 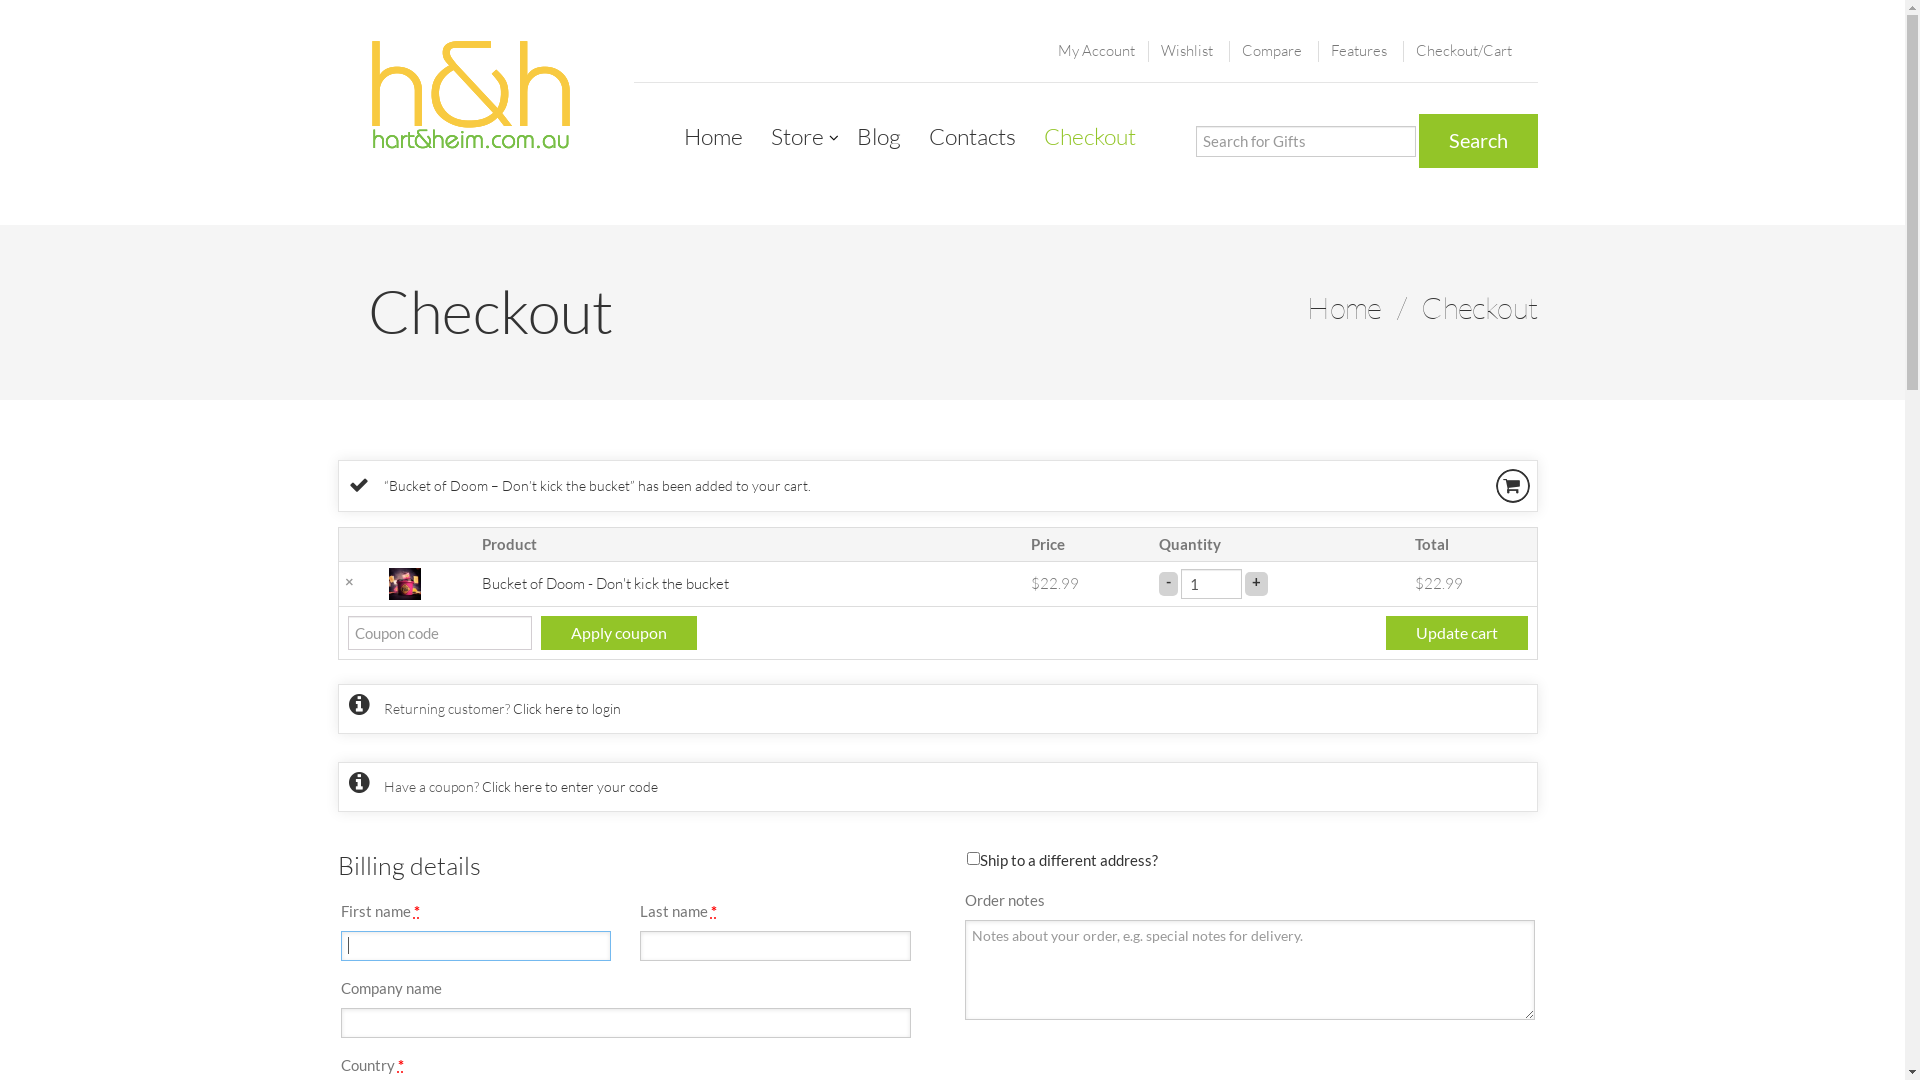 What do you see at coordinates (714, 136) in the screenshot?
I see `Home` at bounding box center [714, 136].